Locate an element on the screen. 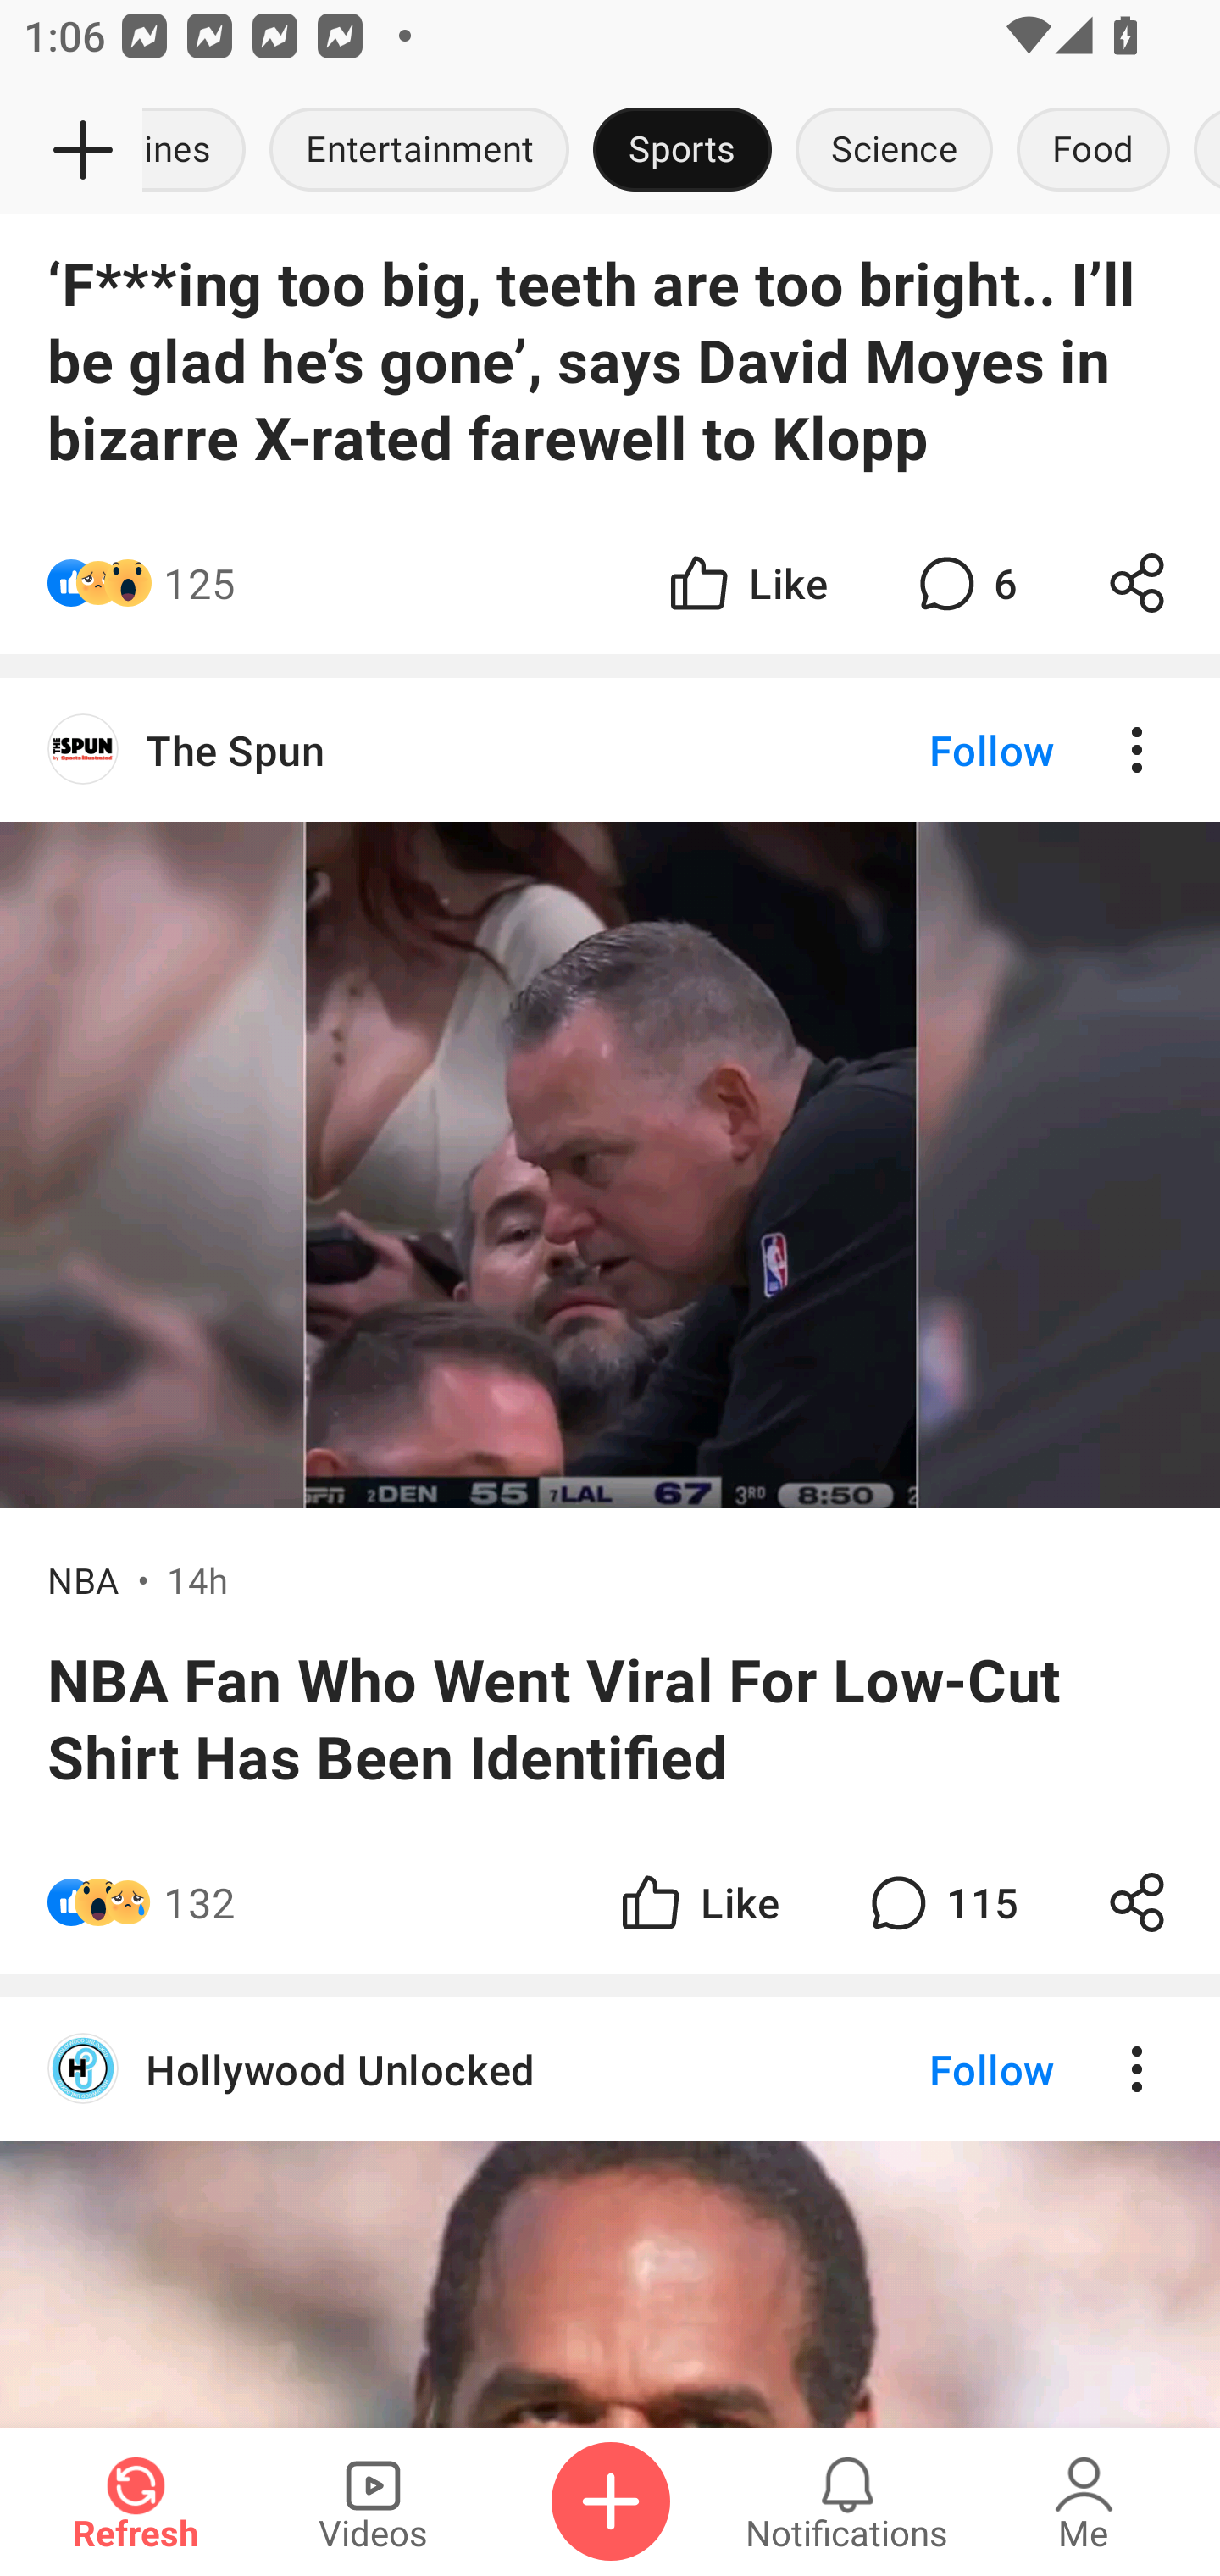 The height and width of the screenshot is (2576, 1220). Videos is located at coordinates (373, 2501).